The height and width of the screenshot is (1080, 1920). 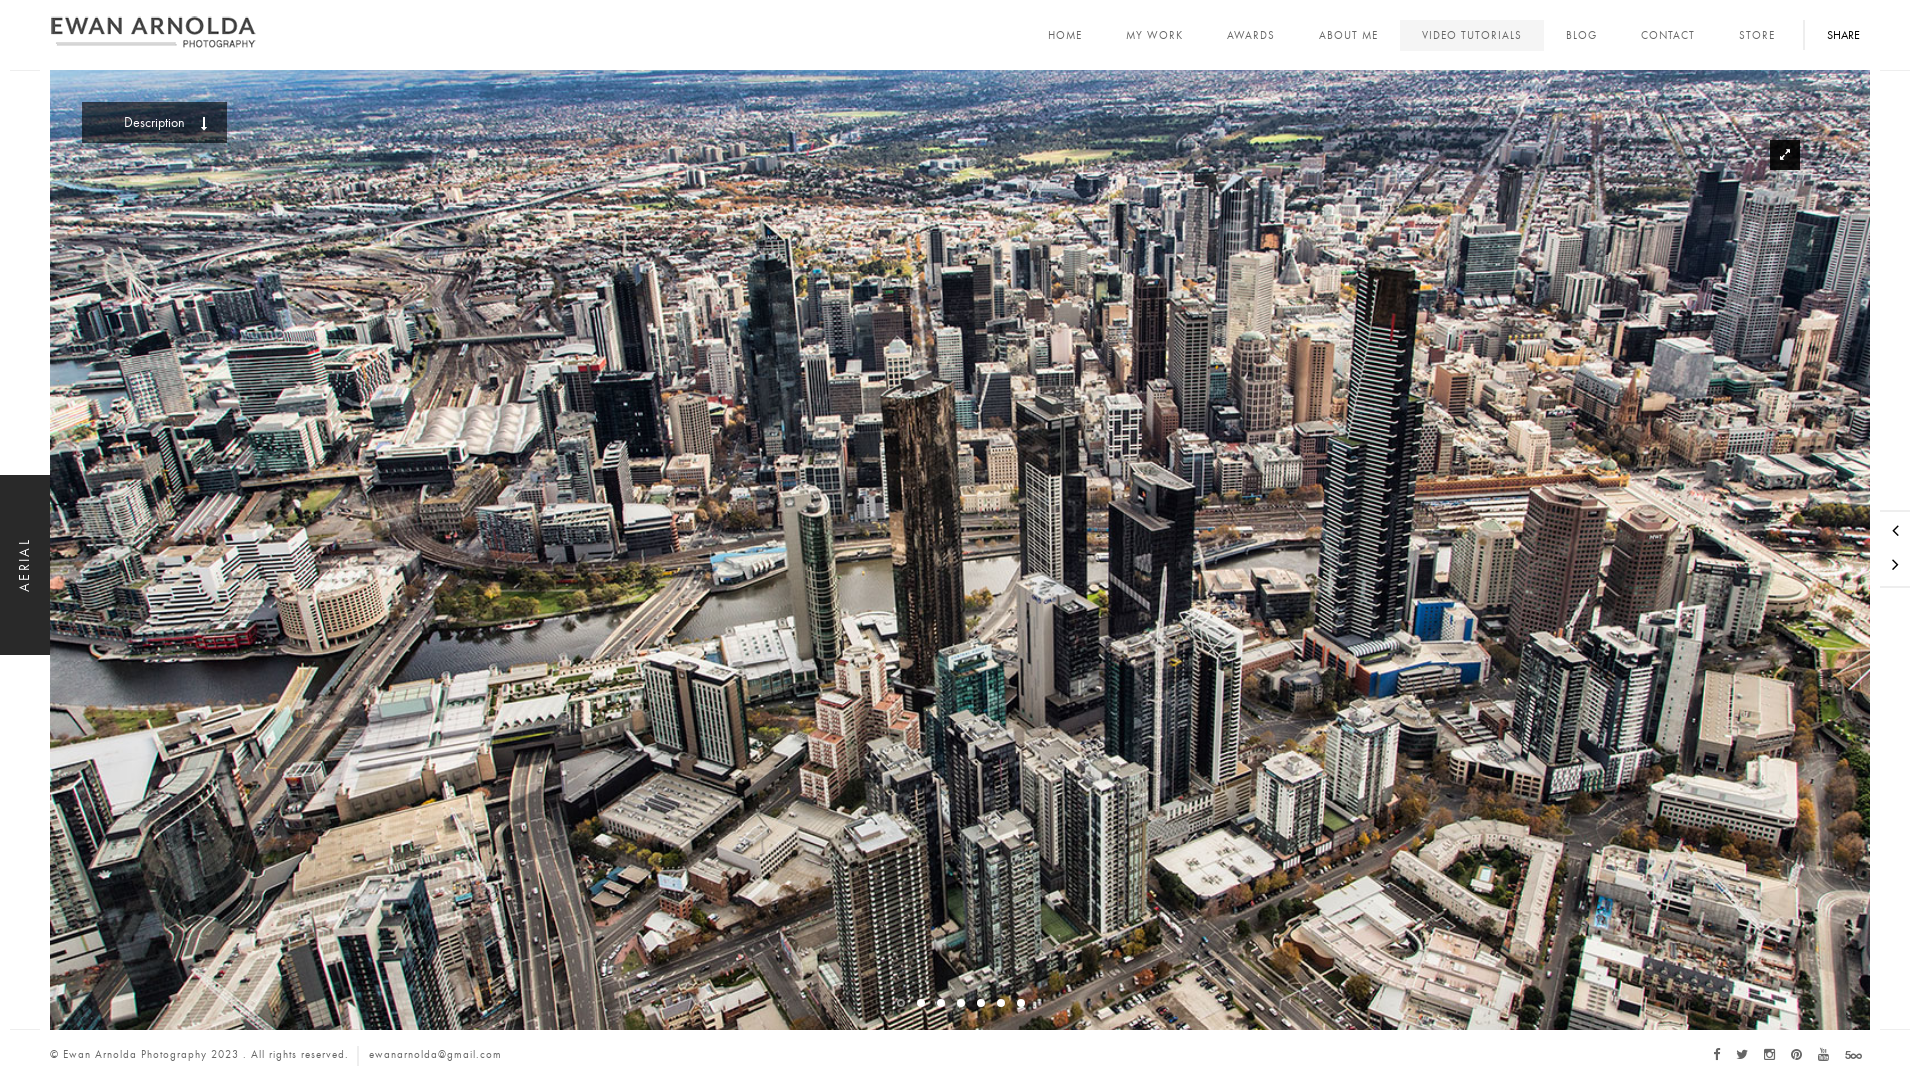 What do you see at coordinates (1154, 36) in the screenshot?
I see `MY WORK` at bounding box center [1154, 36].